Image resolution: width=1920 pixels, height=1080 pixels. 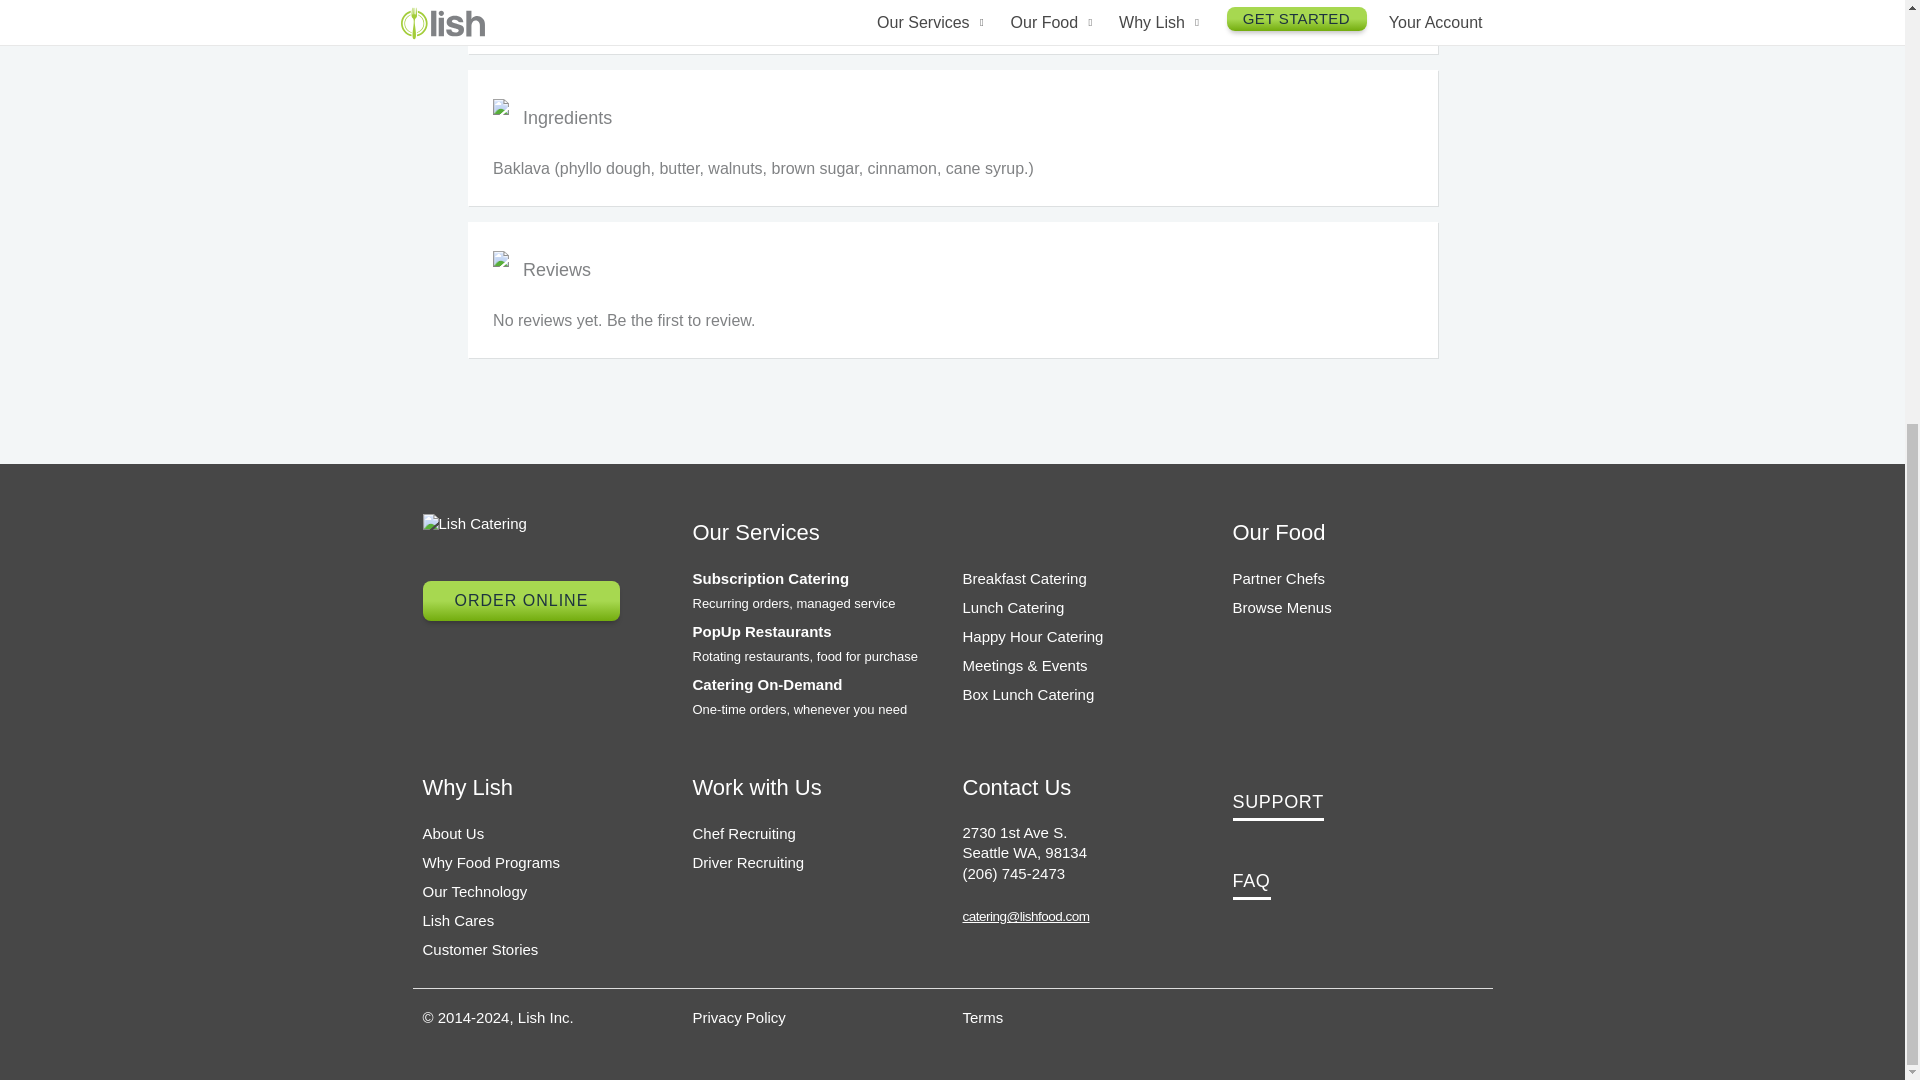 What do you see at coordinates (1032, 636) in the screenshot?
I see `Happy Hour Catering` at bounding box center [1032, 636].